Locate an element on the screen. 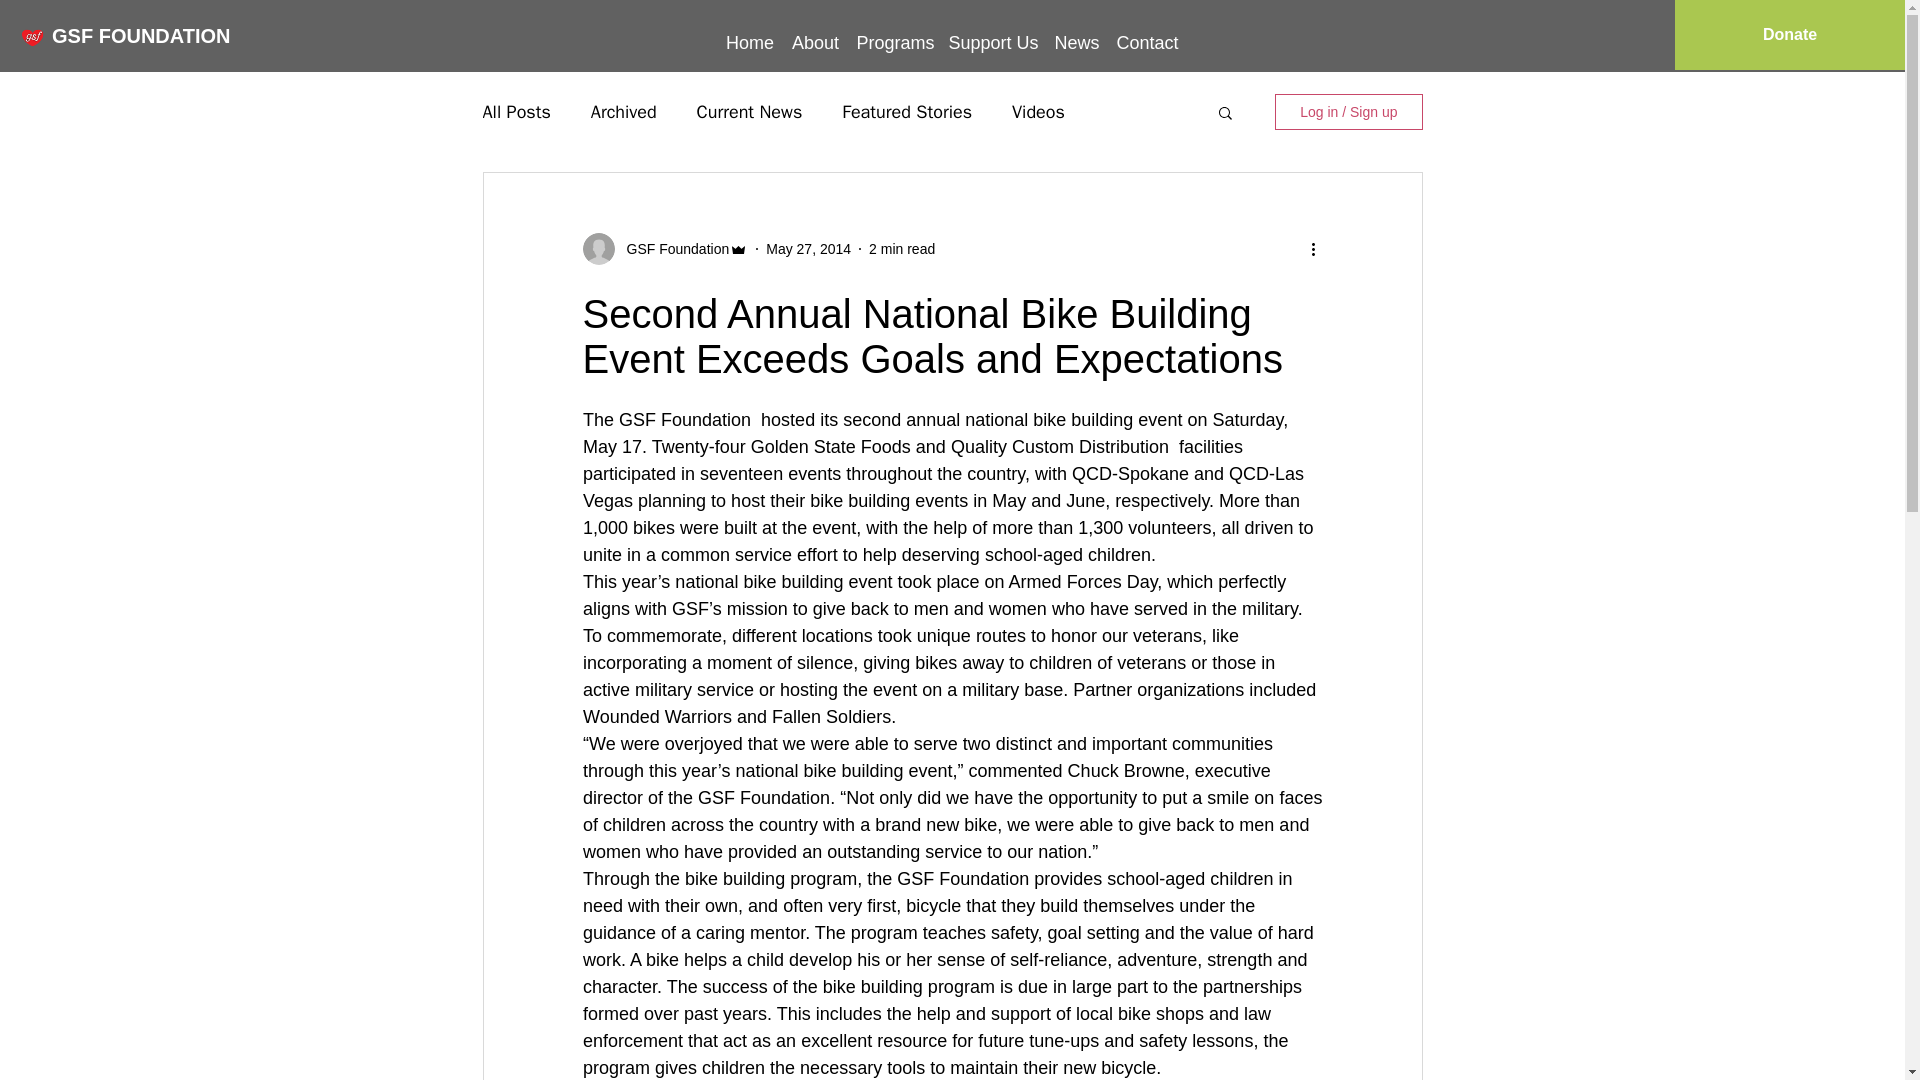  Contact is located at coordinates (1148, 34).